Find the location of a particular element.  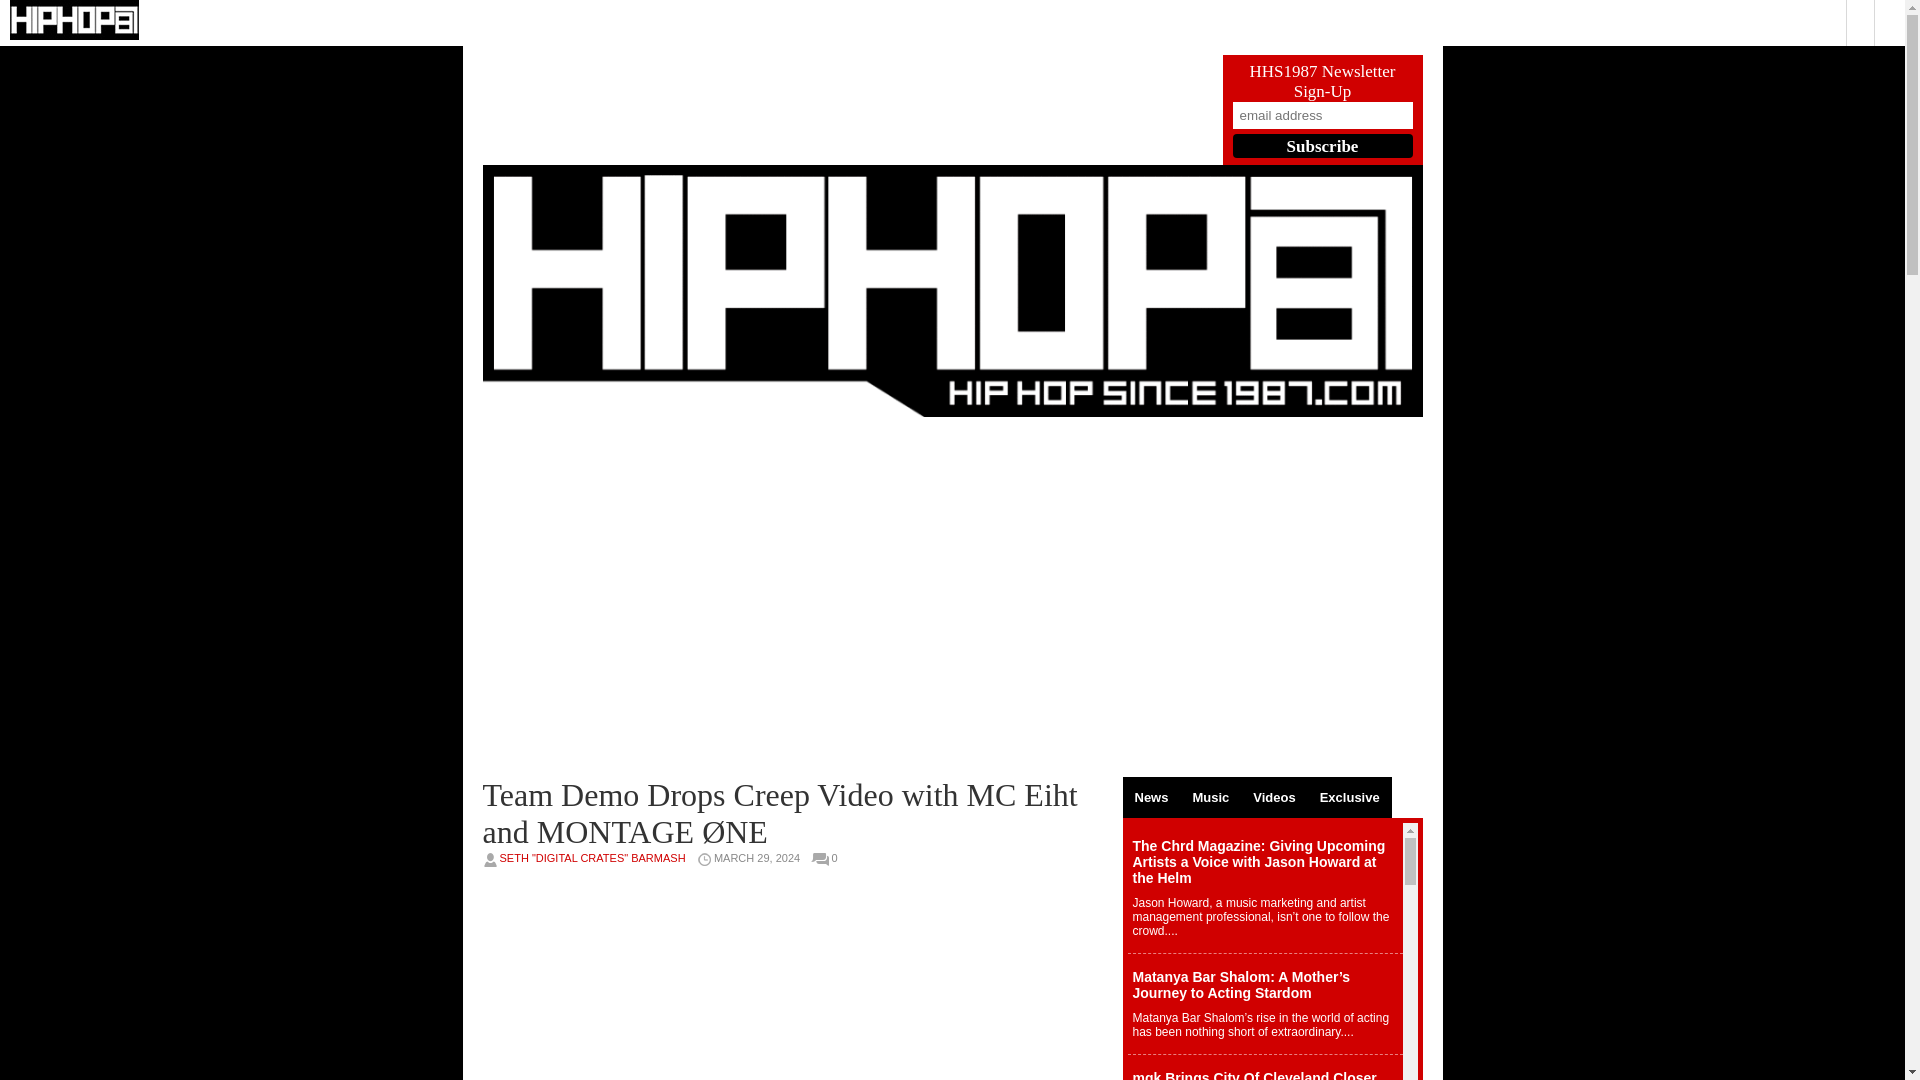

Subscribe is located at coordinates (1322, 145).